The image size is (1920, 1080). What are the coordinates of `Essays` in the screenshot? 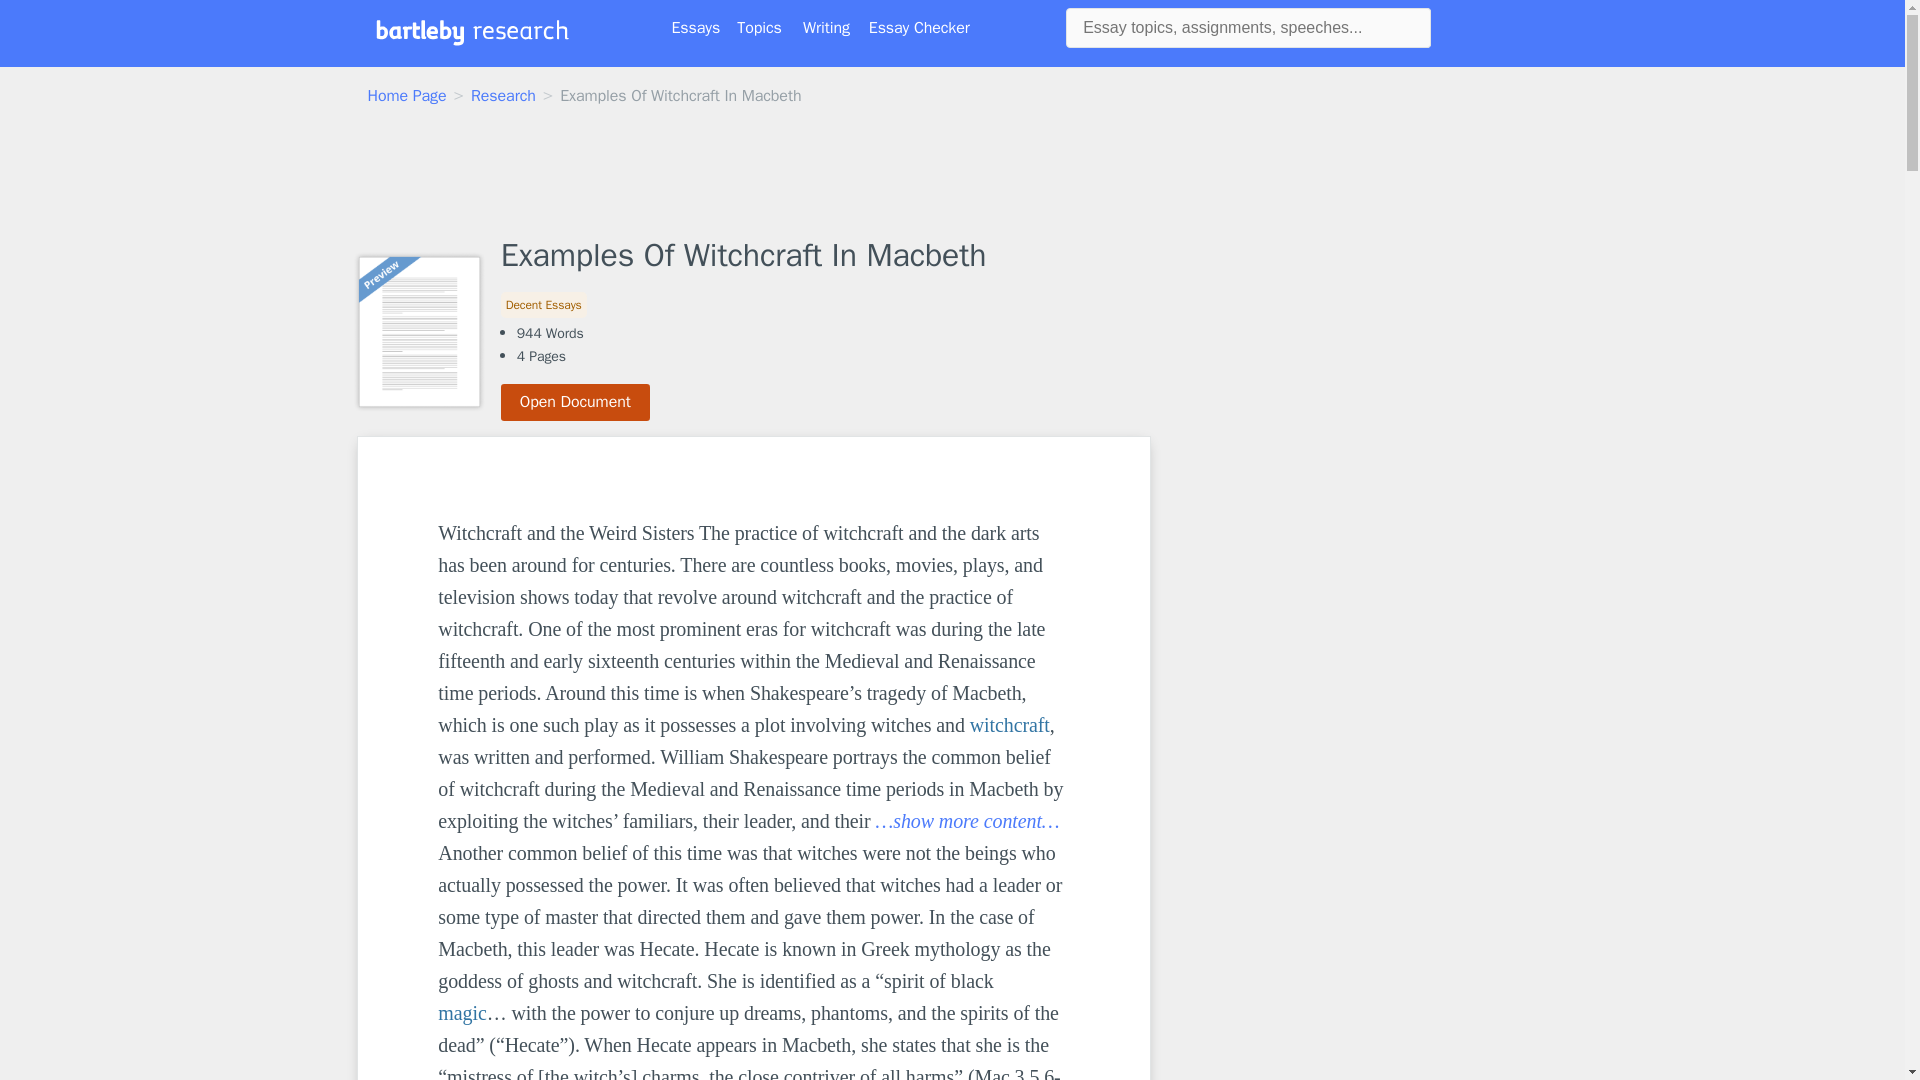 It's located at (696, 28).